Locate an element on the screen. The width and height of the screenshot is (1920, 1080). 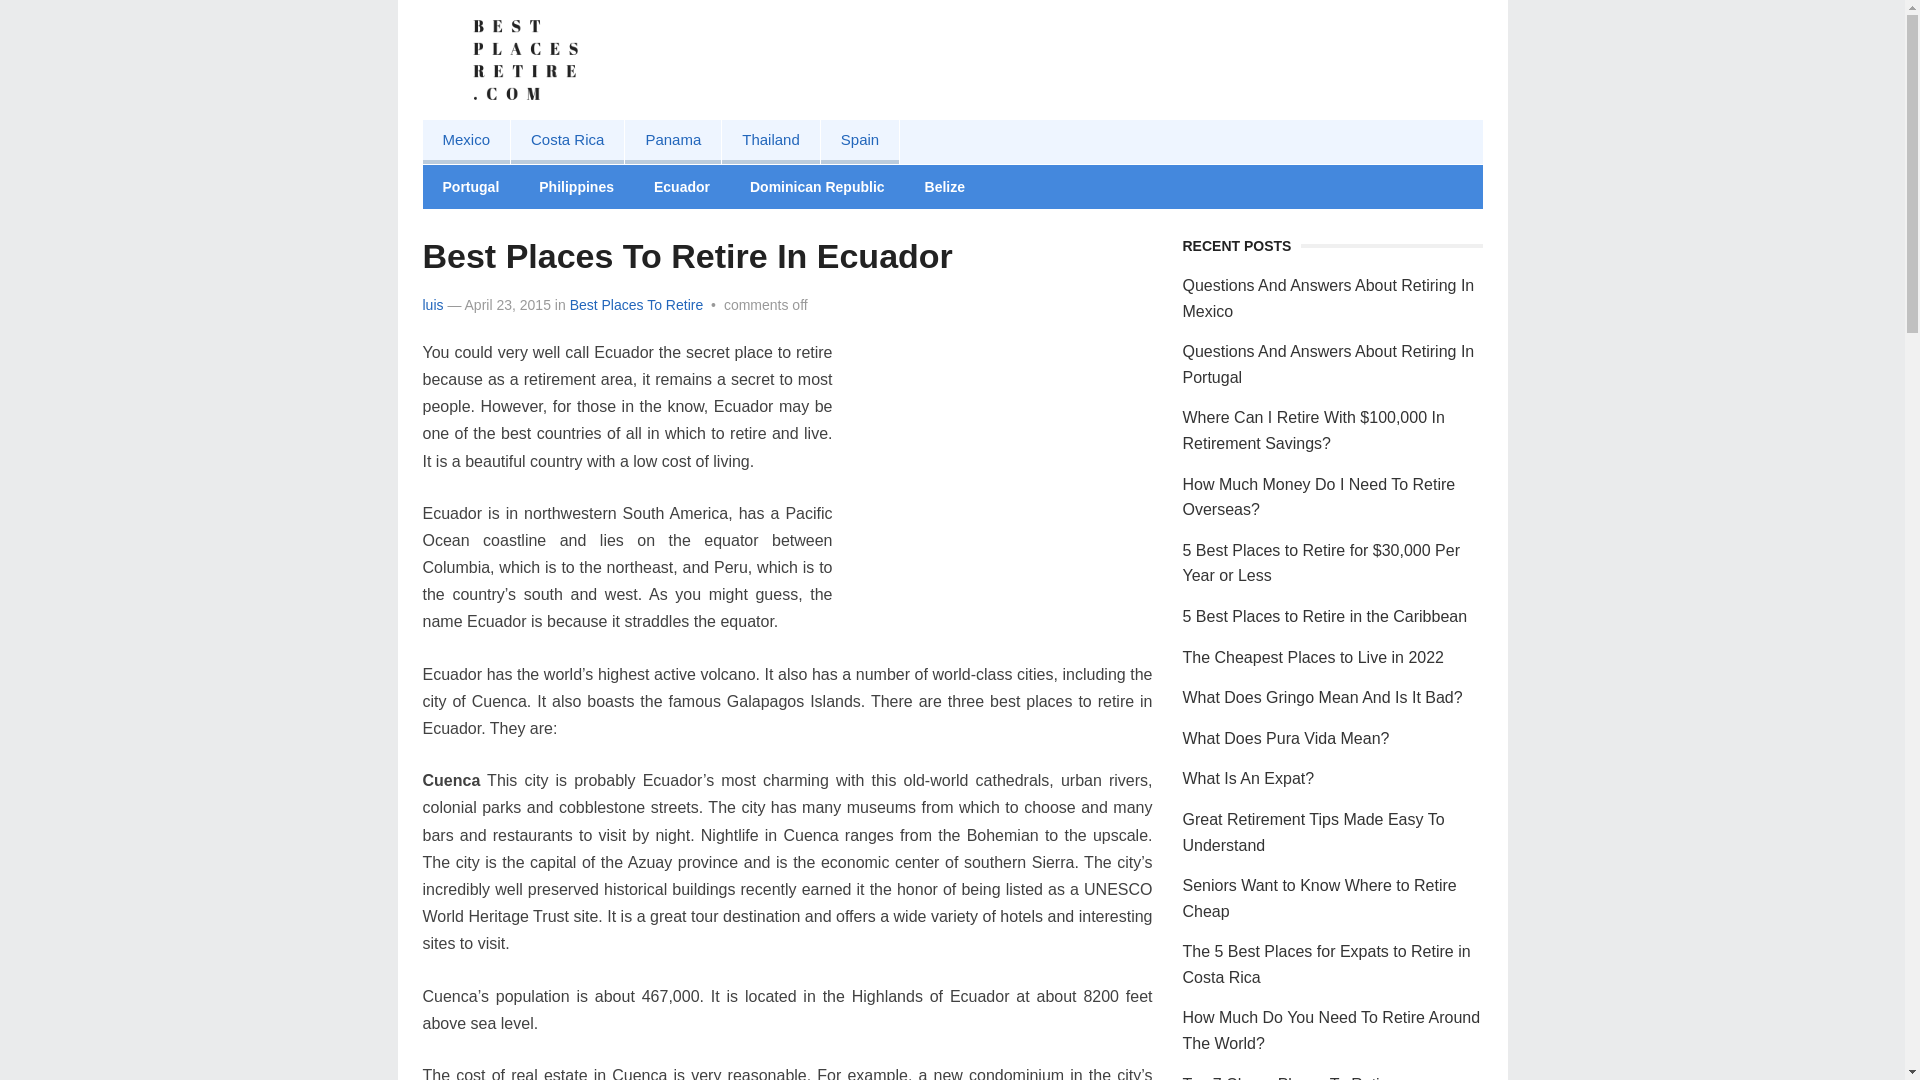
Thailand is located at coordinates (770, 142).